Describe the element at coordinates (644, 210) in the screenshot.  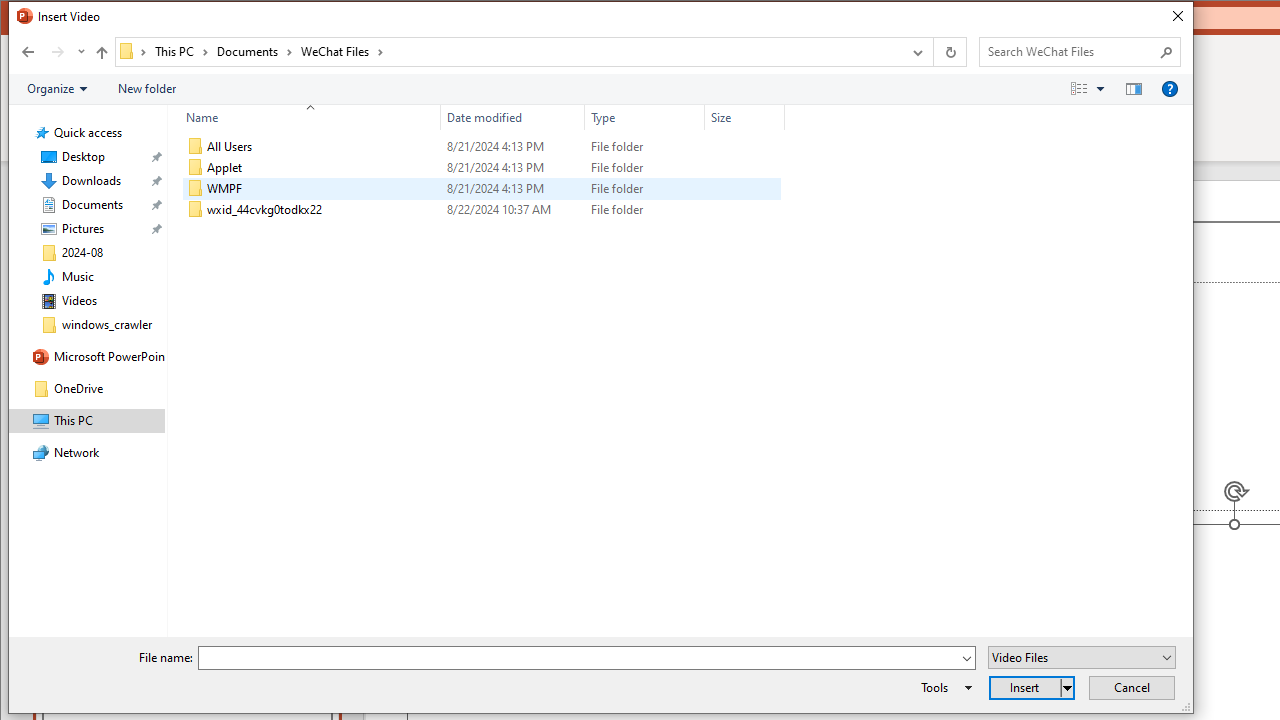
I see `Type` at that location.